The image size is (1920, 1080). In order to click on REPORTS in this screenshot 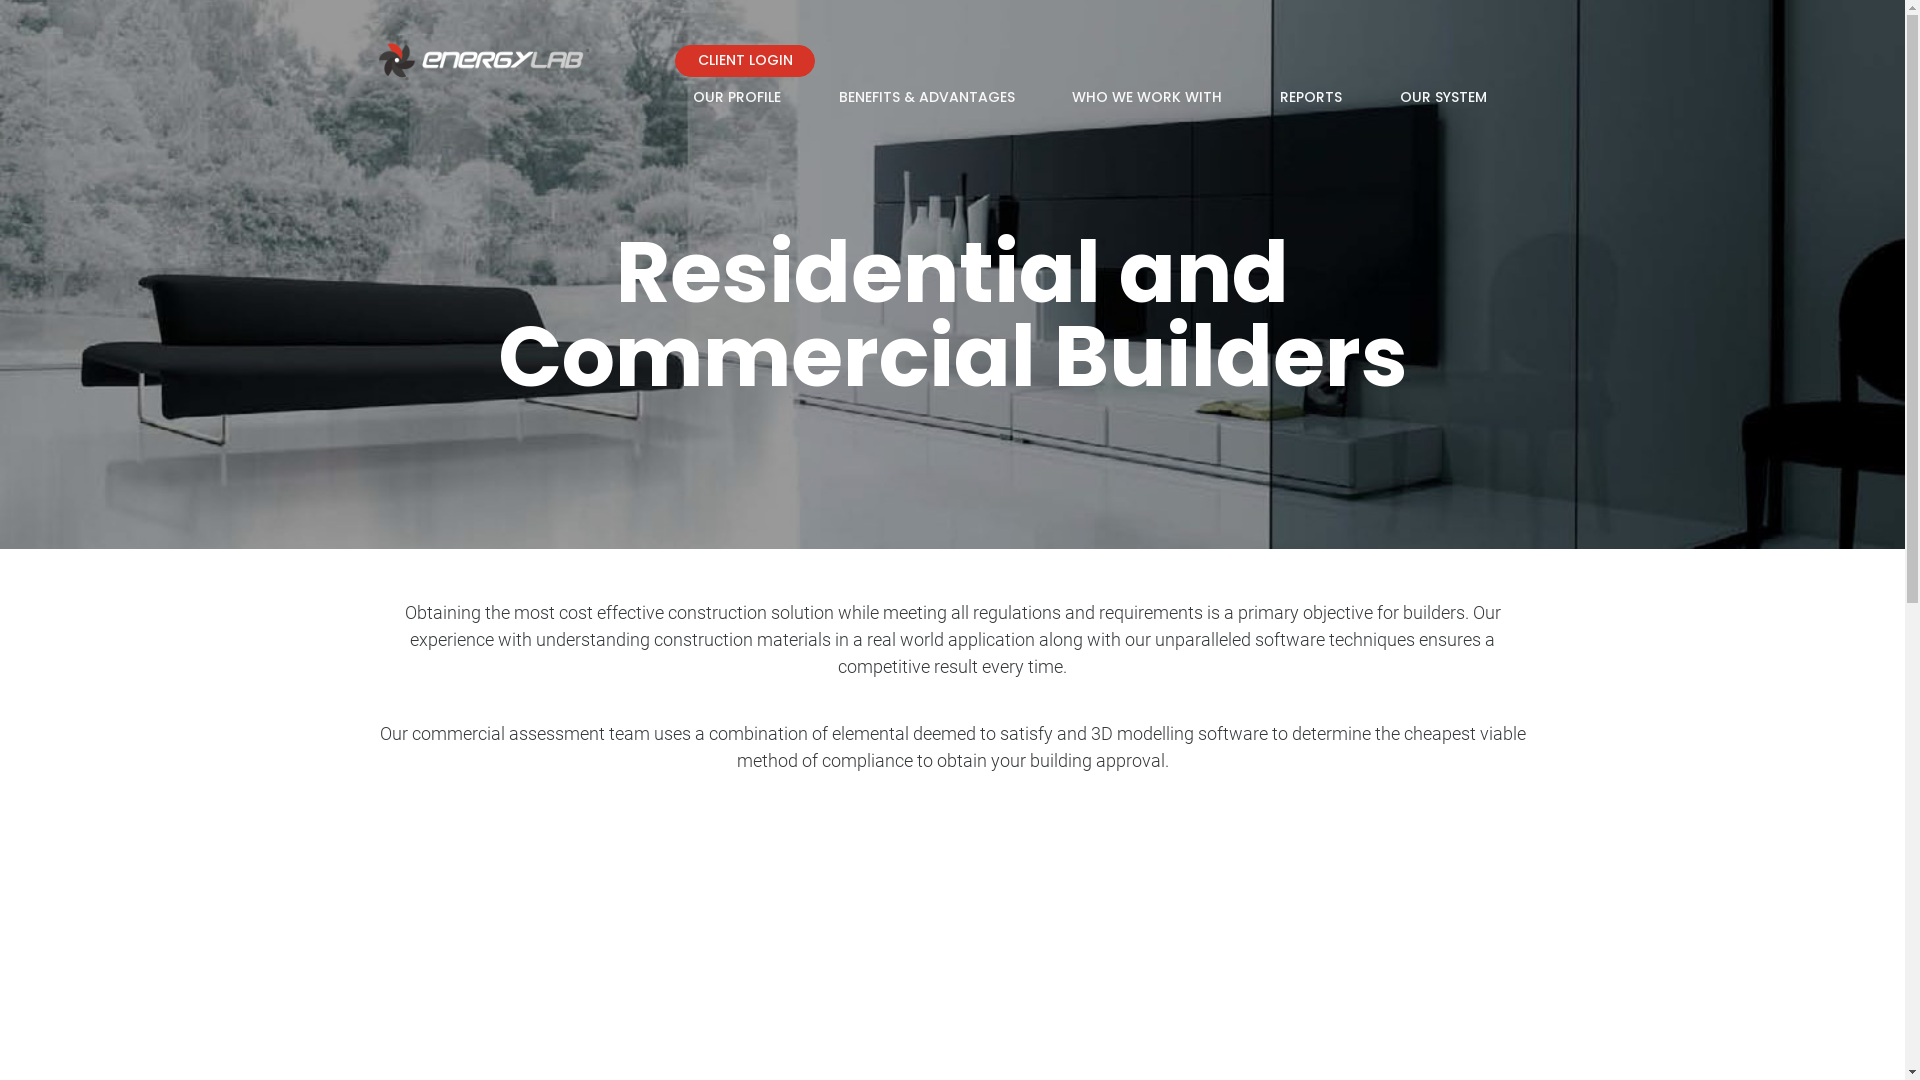, I will do `click(1311, 98)`.